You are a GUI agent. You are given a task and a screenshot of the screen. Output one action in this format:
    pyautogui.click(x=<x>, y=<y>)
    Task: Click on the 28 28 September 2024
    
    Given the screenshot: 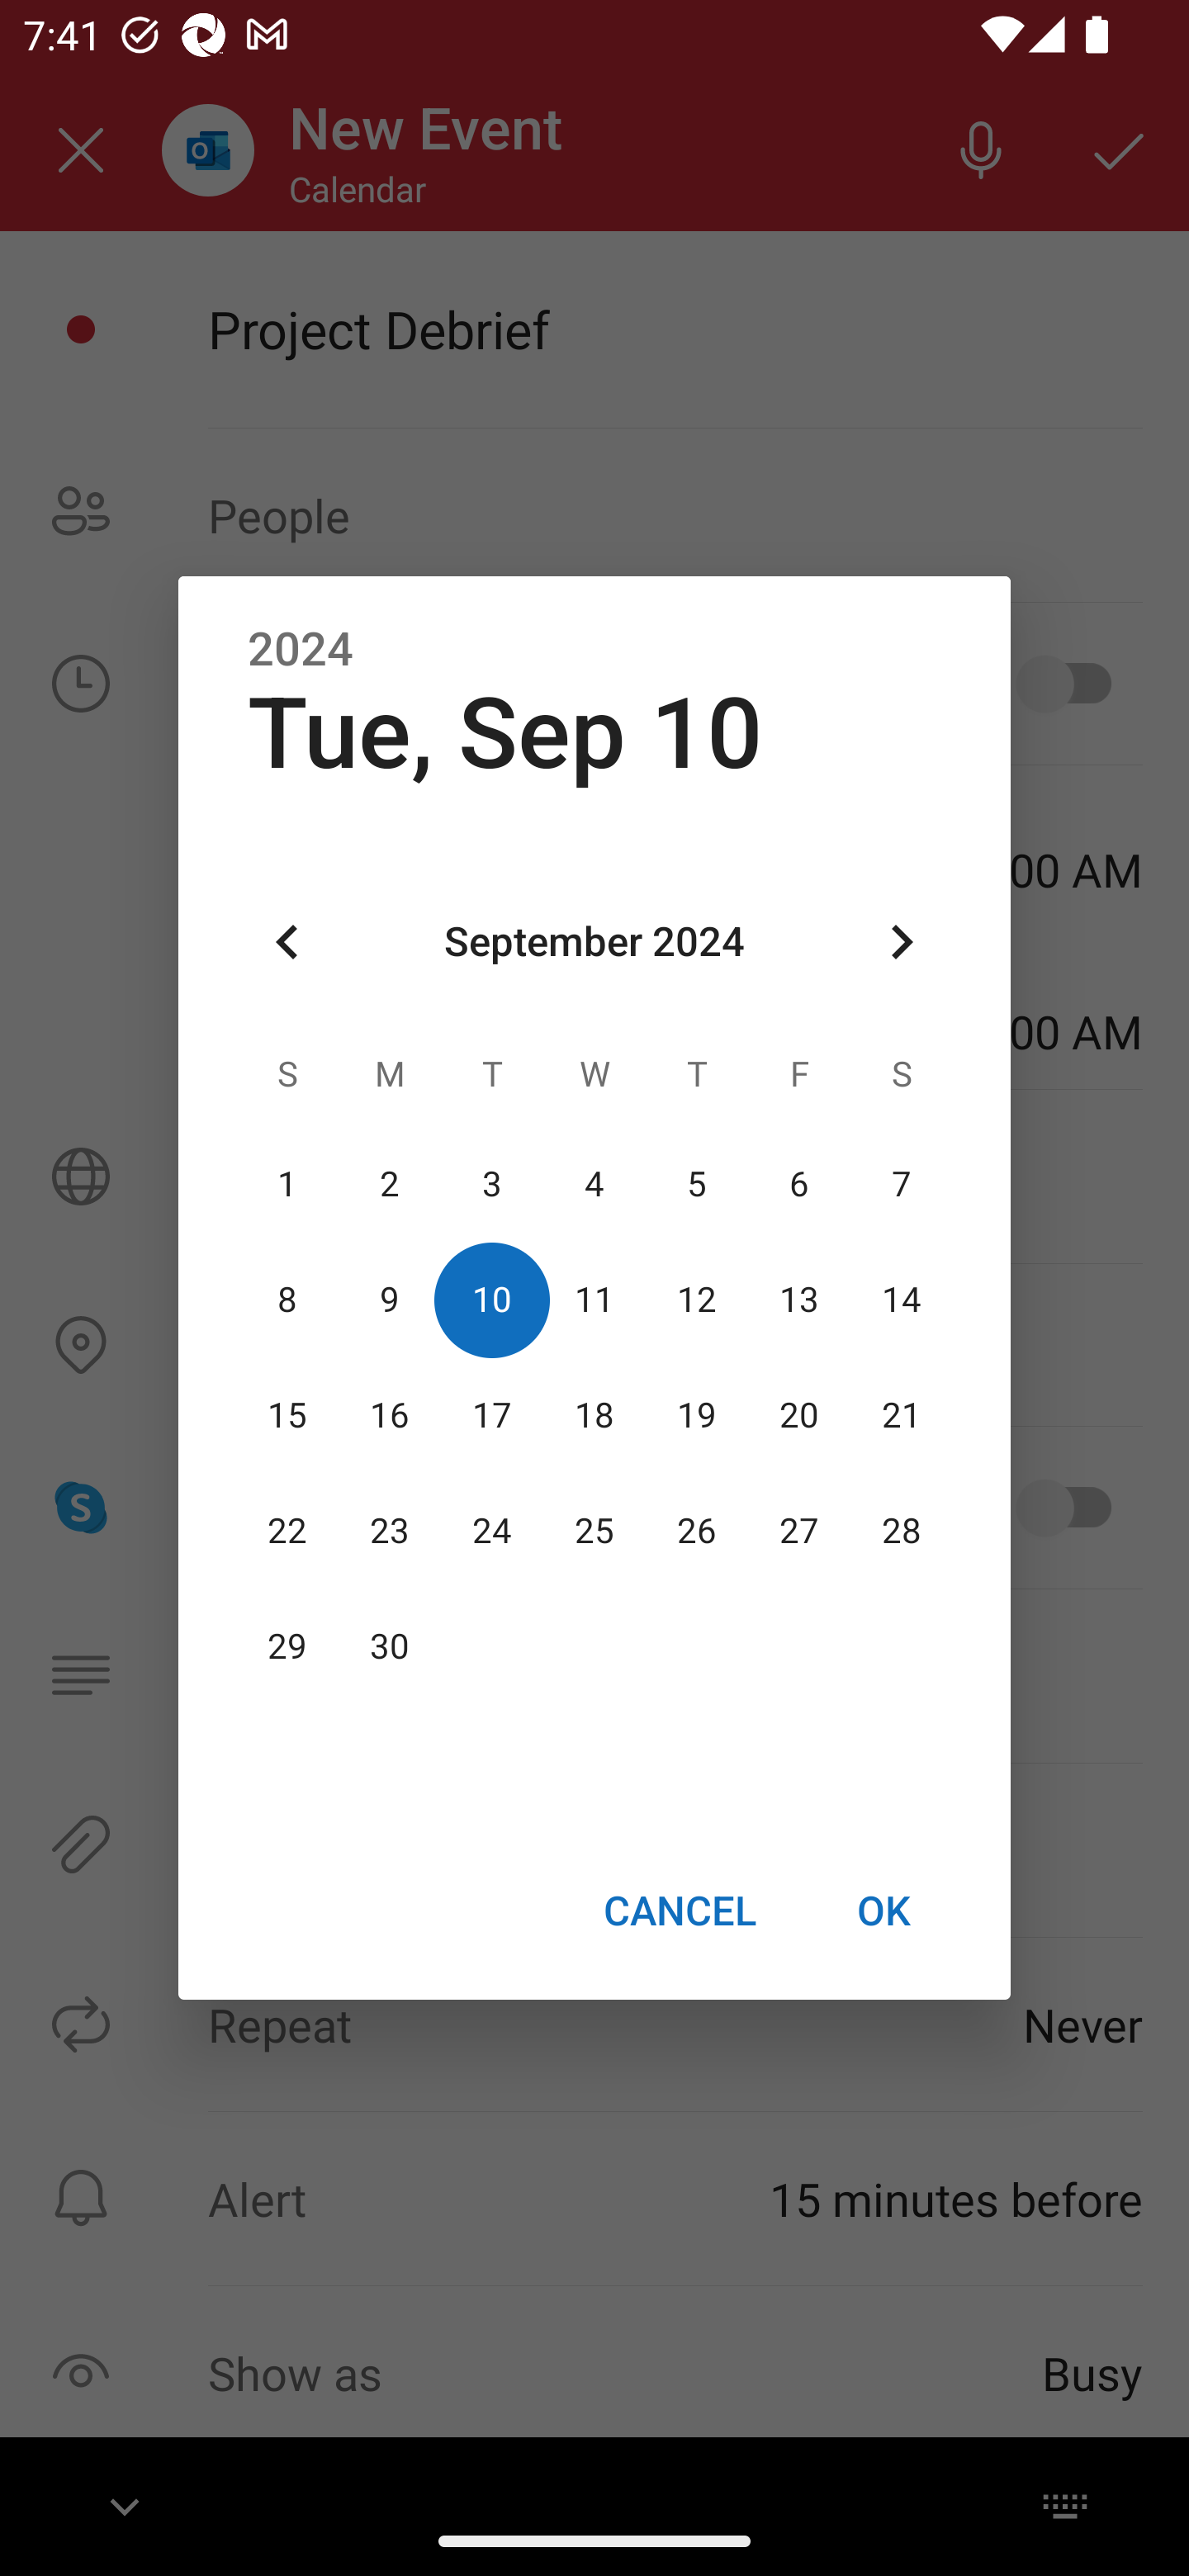 What is the action you would take?
    pyautogui.click(x=901, y=1531)
    